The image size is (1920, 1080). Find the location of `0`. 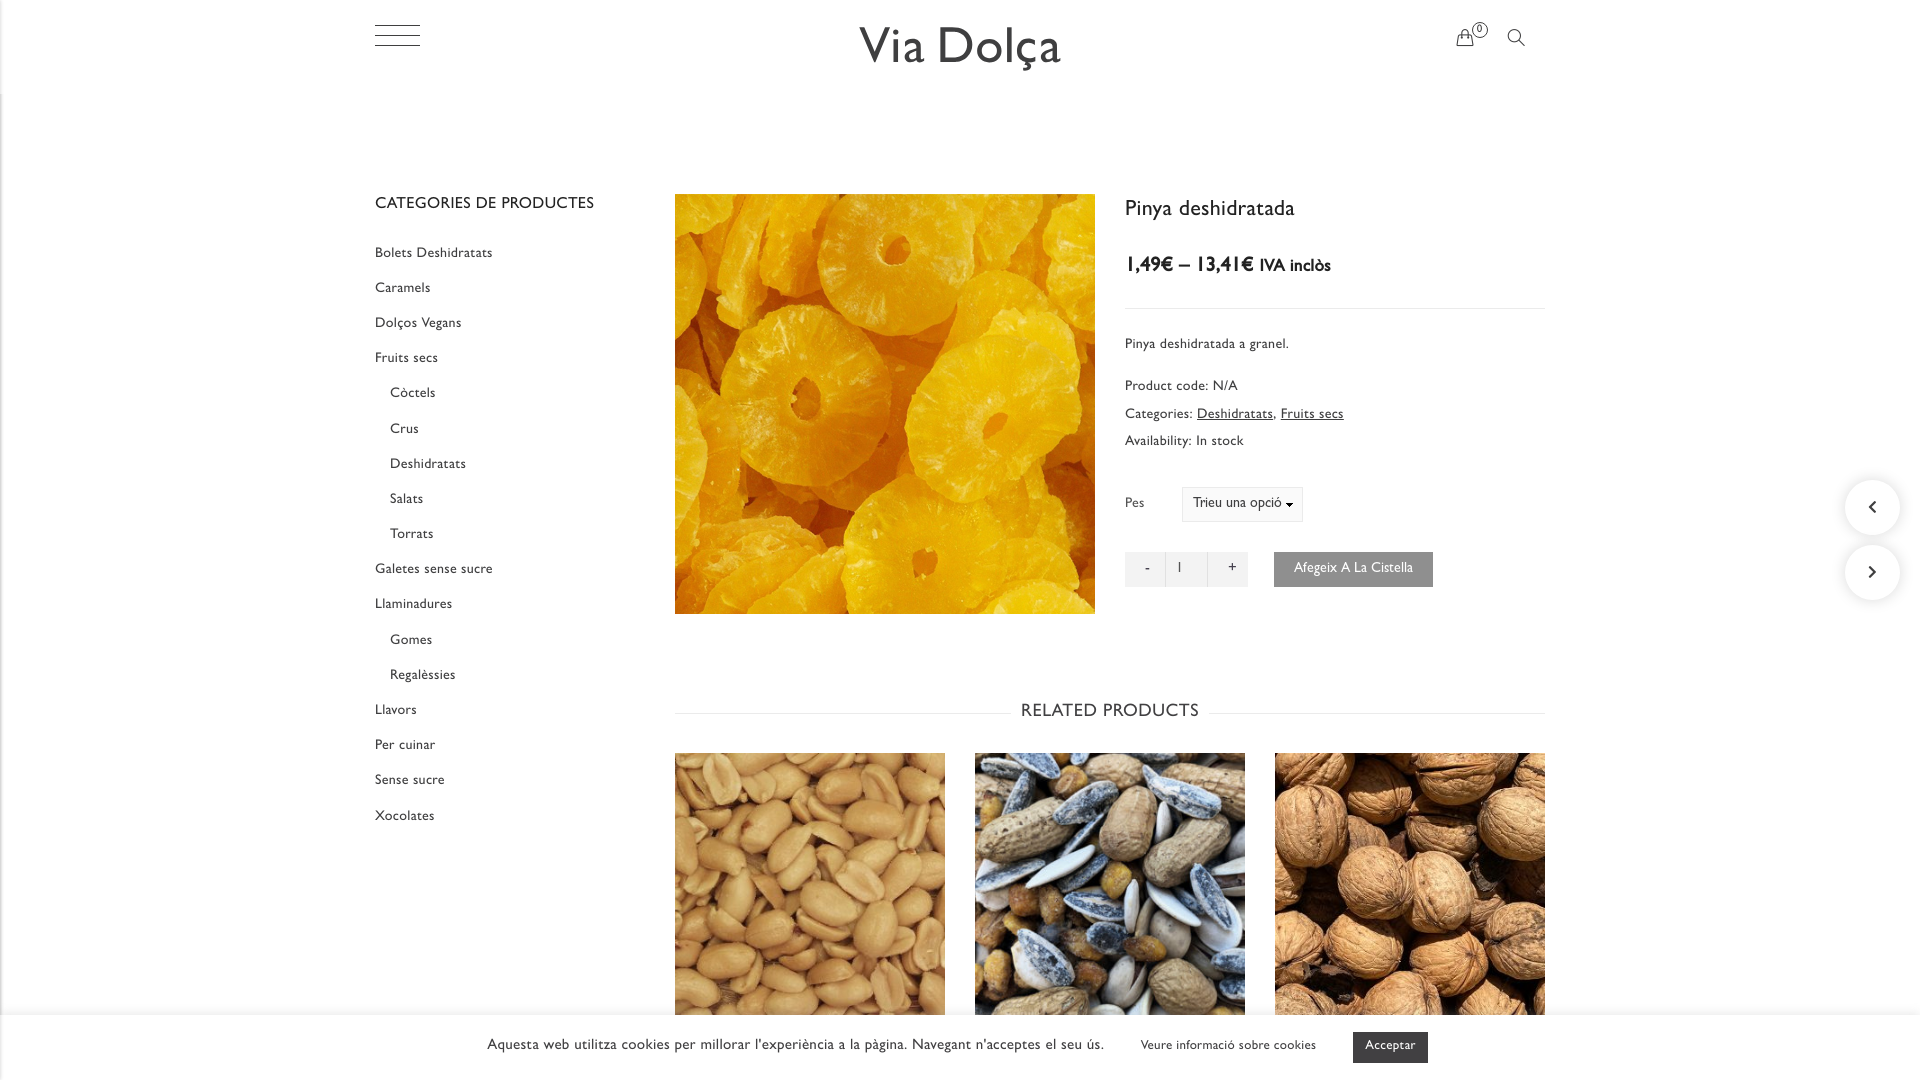

0 is located at coordinates (1466, 40).